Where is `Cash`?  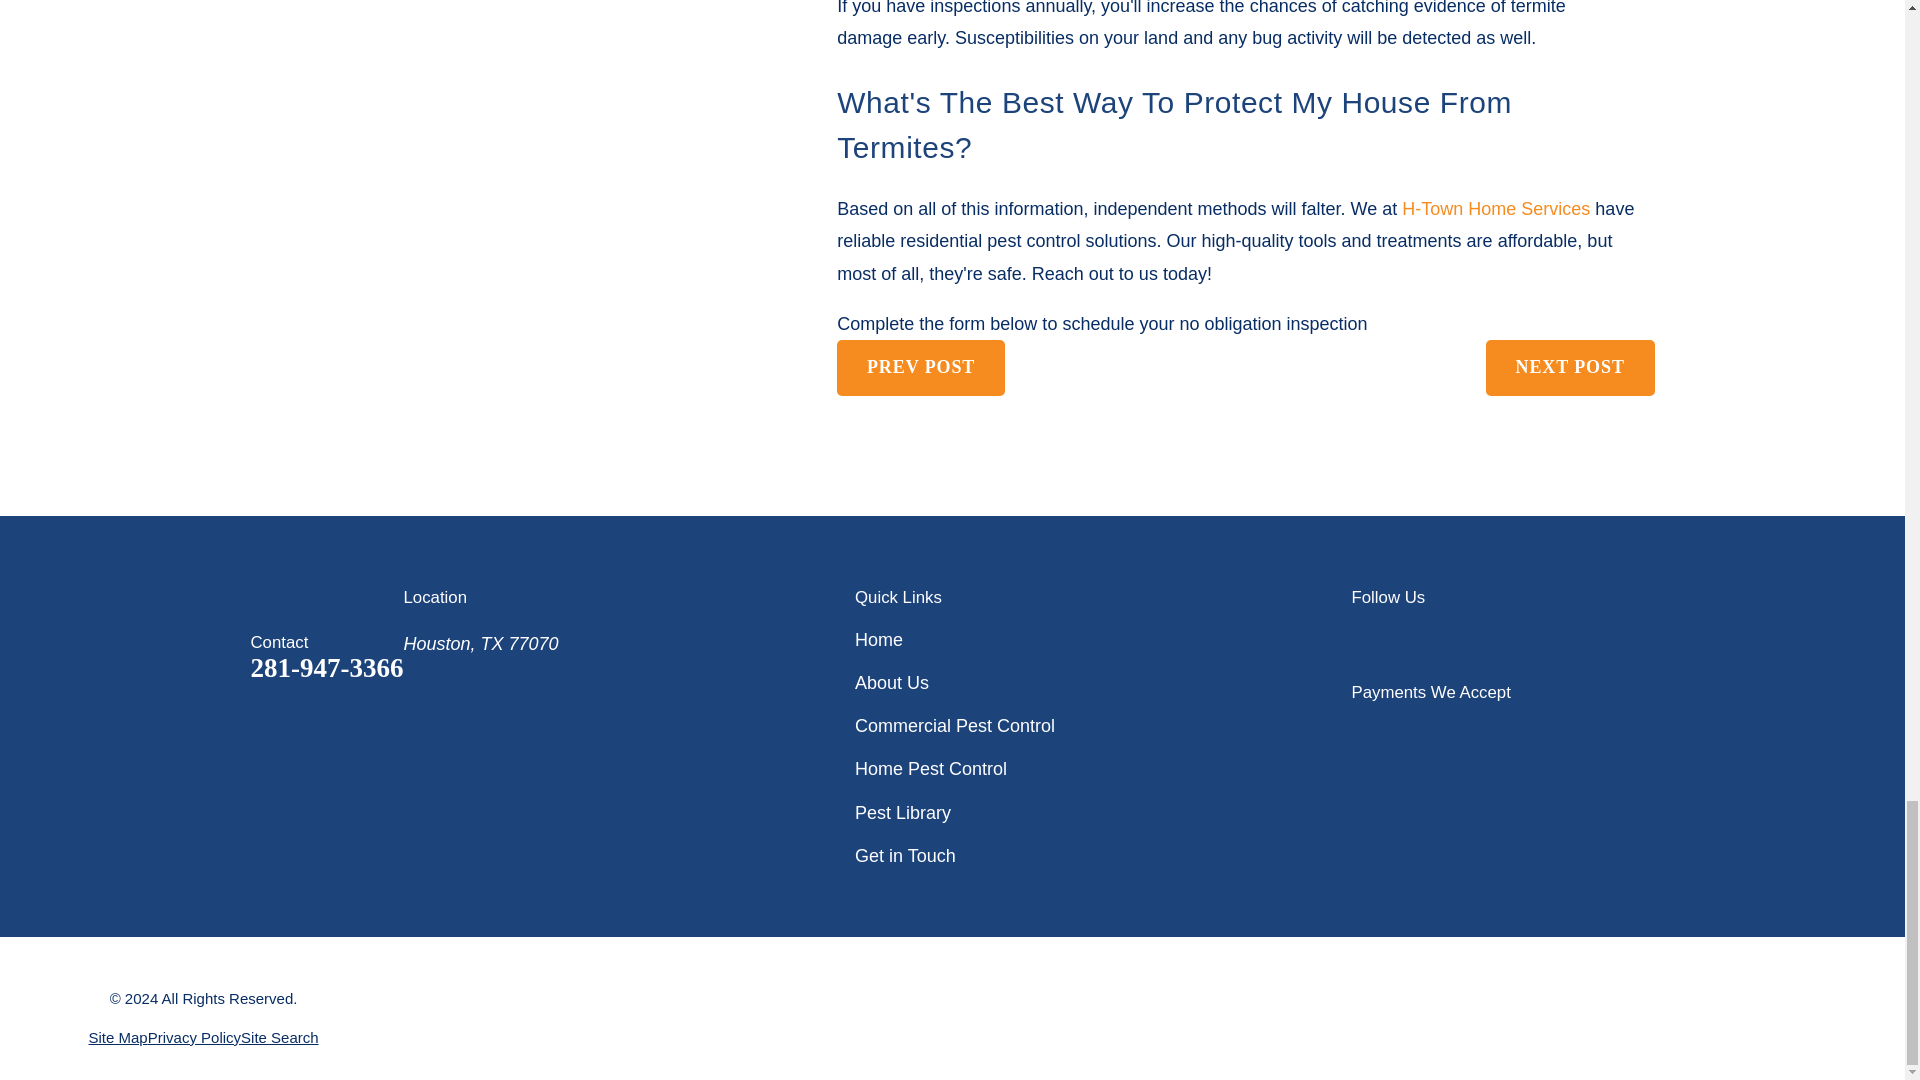 Cash is located at coordinates (1588, 731).